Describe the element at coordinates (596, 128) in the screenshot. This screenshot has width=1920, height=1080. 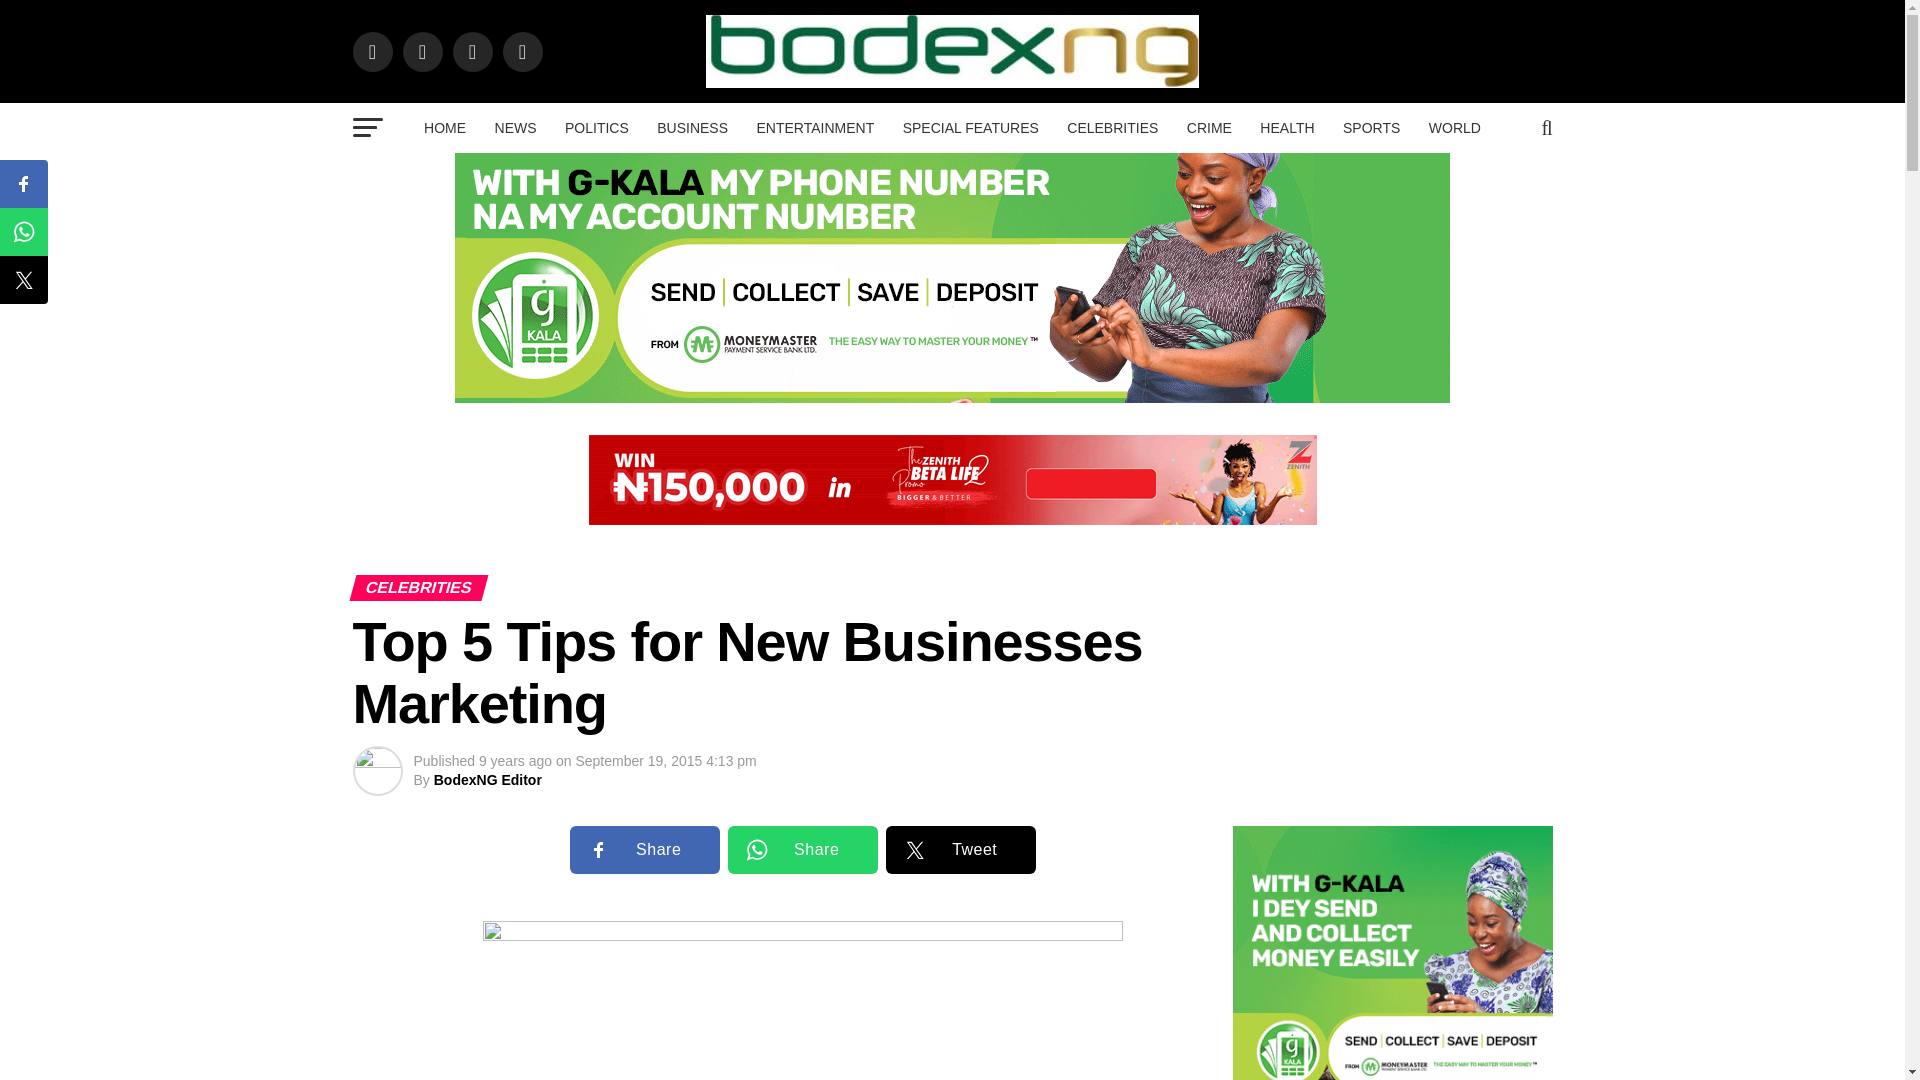
I see `POLITICS` at that location.